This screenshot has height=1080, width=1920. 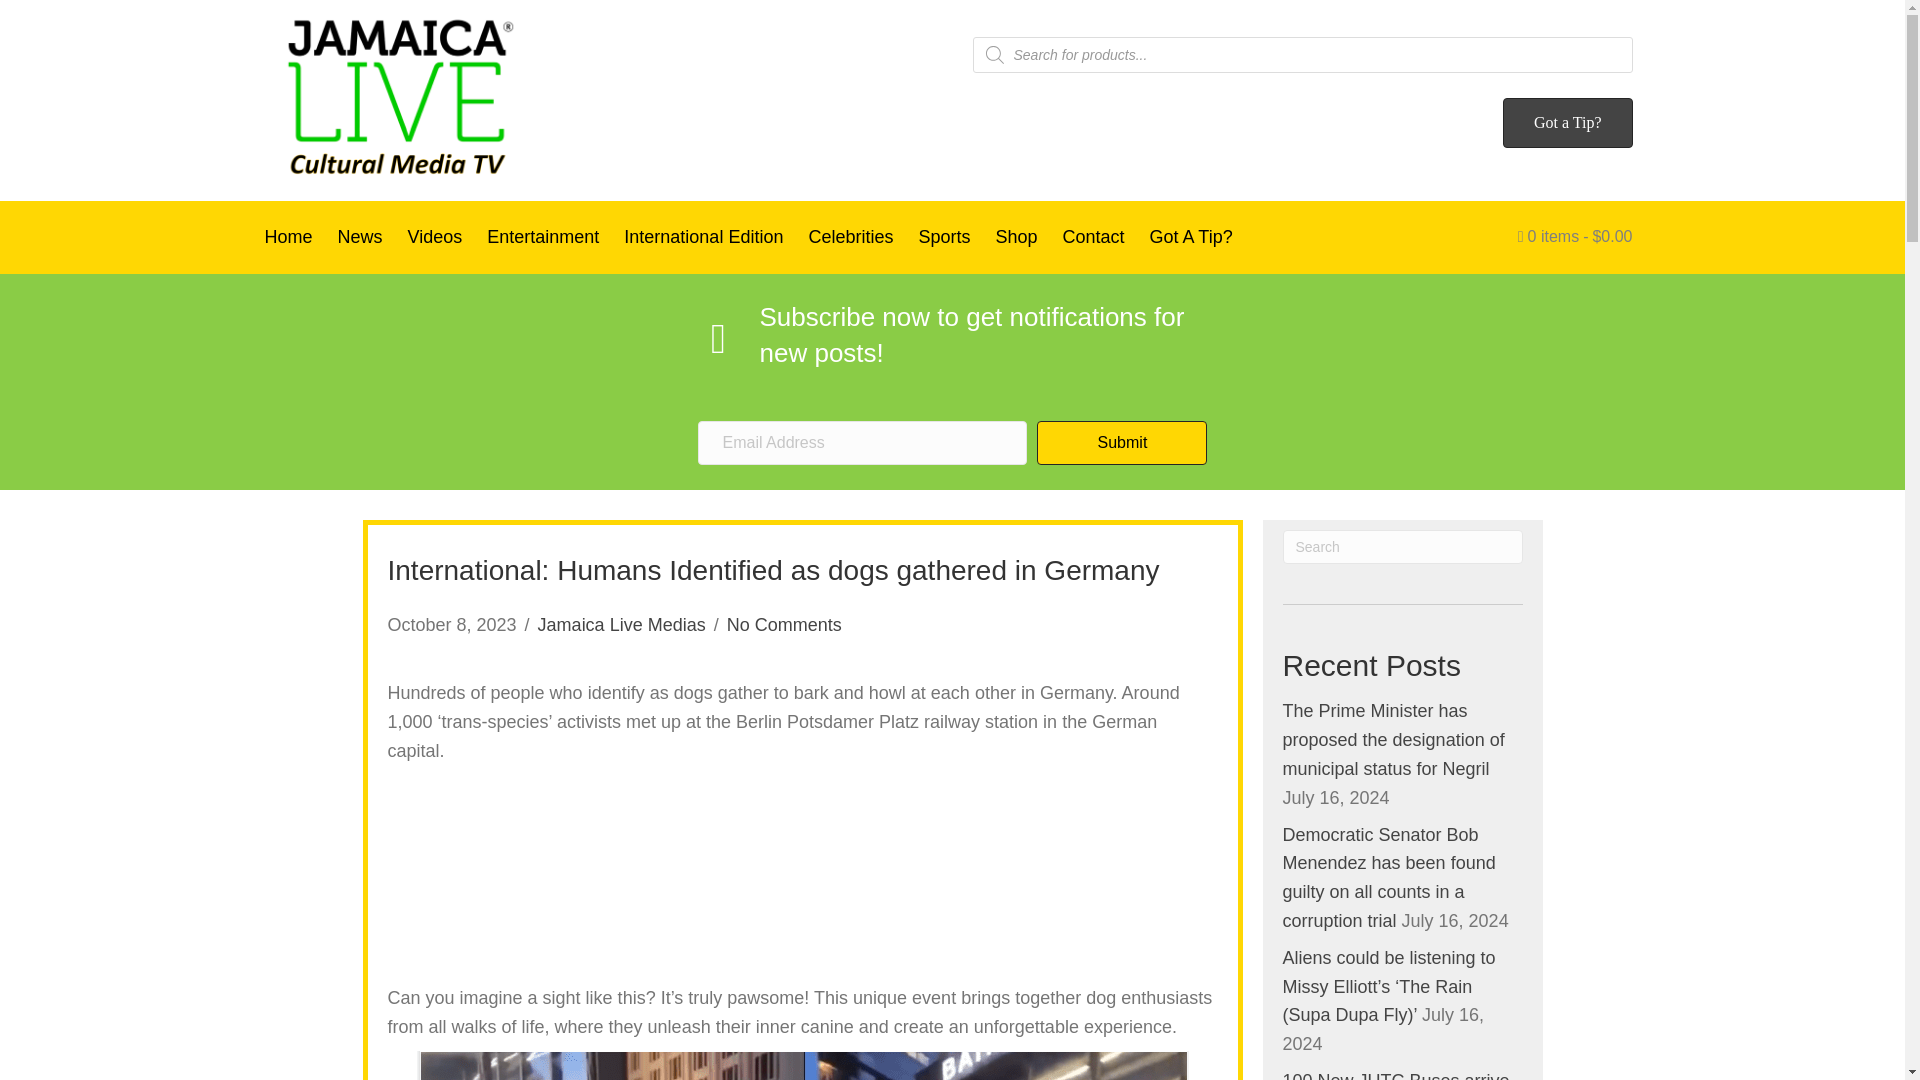 What do you see at coordinates (397, 100) in the screenshot?
I see `Jamaica Live Logo Registered` at bounding box center [397, 100].